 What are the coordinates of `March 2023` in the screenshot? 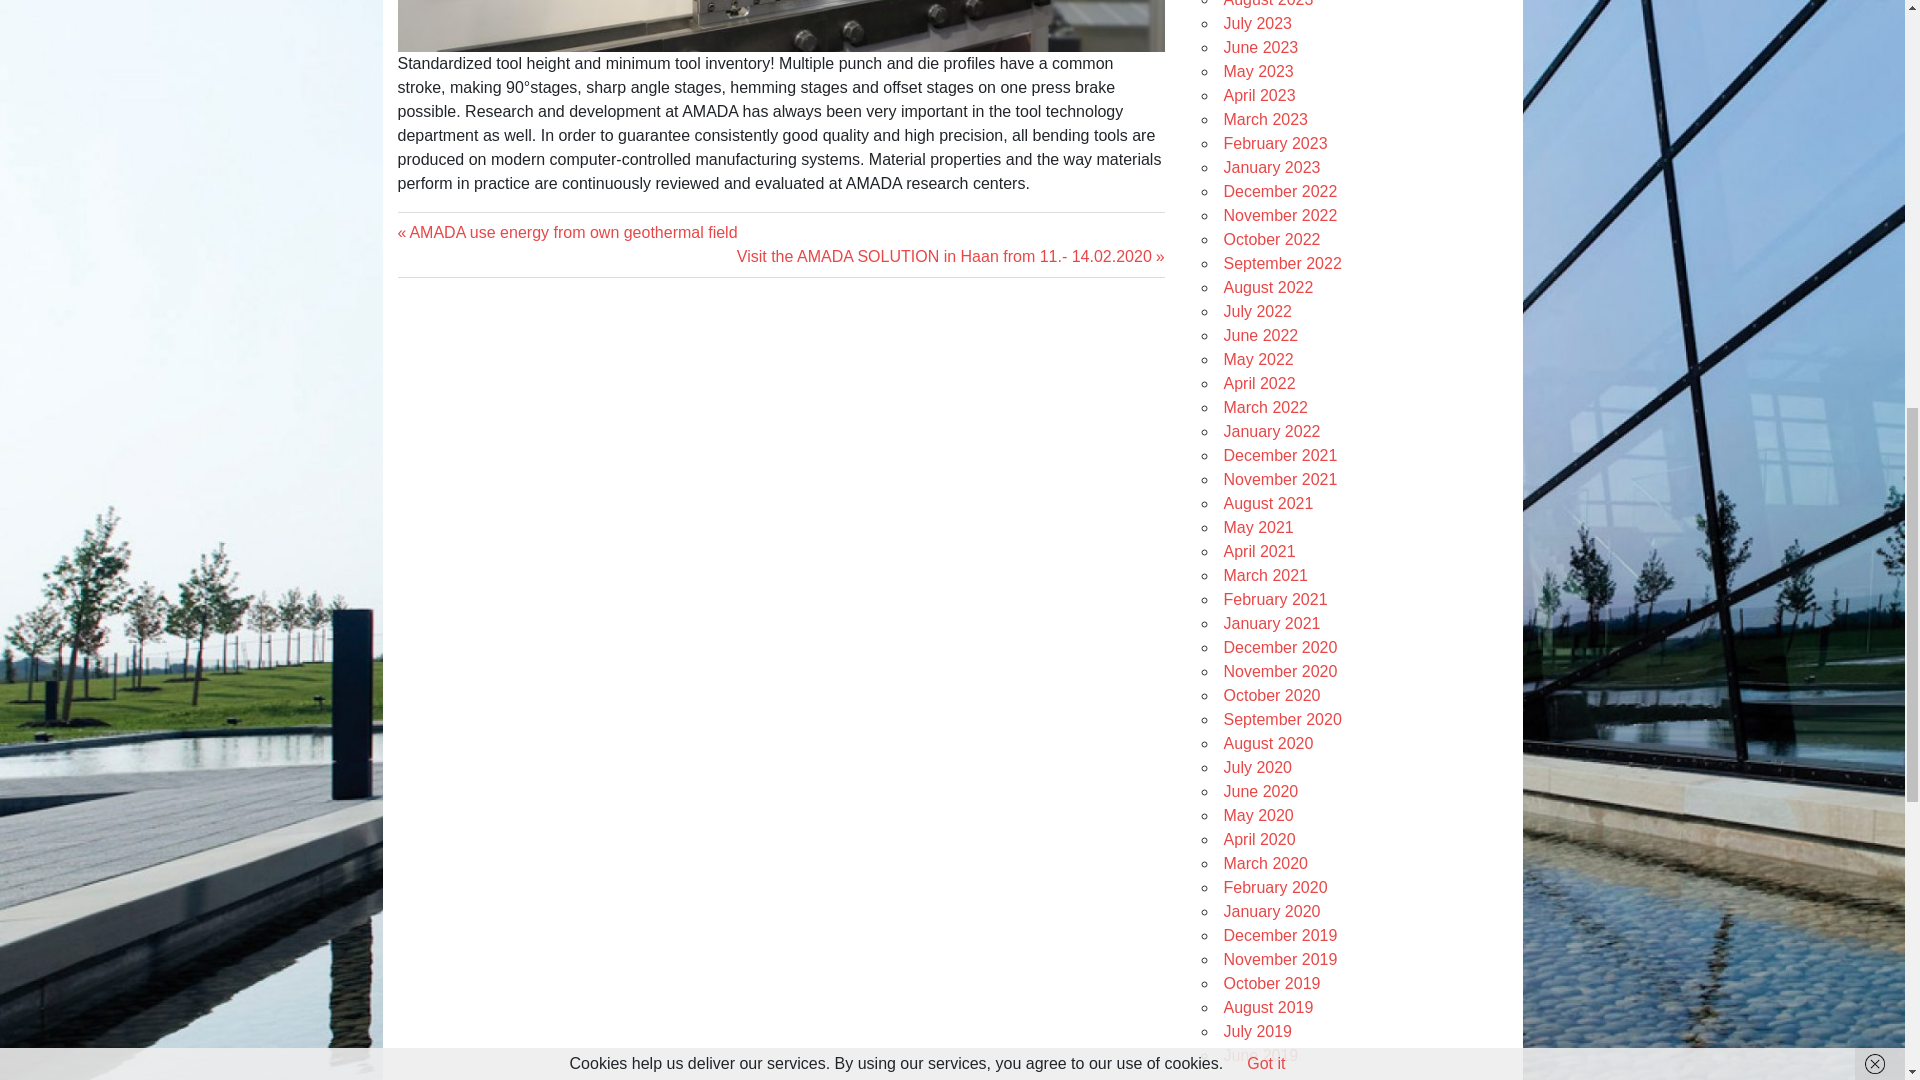 It's located at (1266, 120).